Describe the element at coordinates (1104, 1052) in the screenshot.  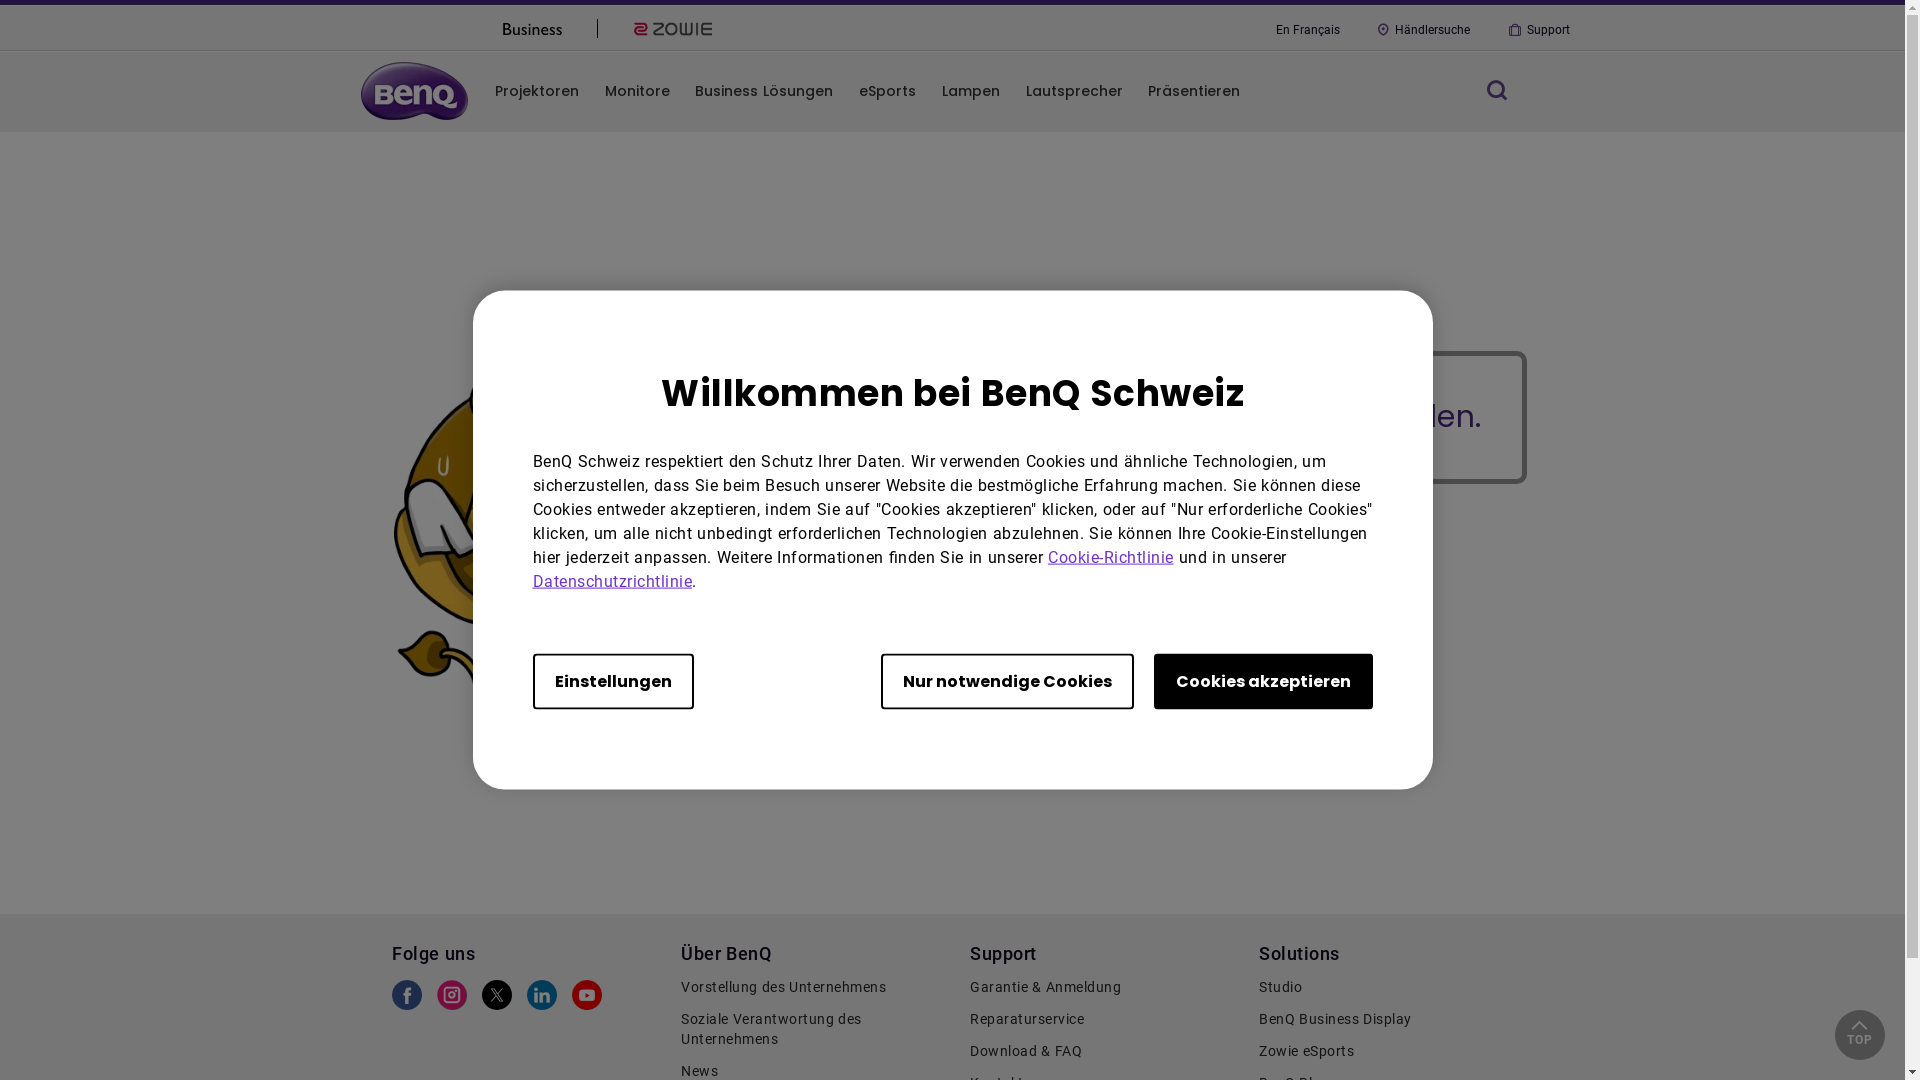
I see `Download & FAQ` at that location.